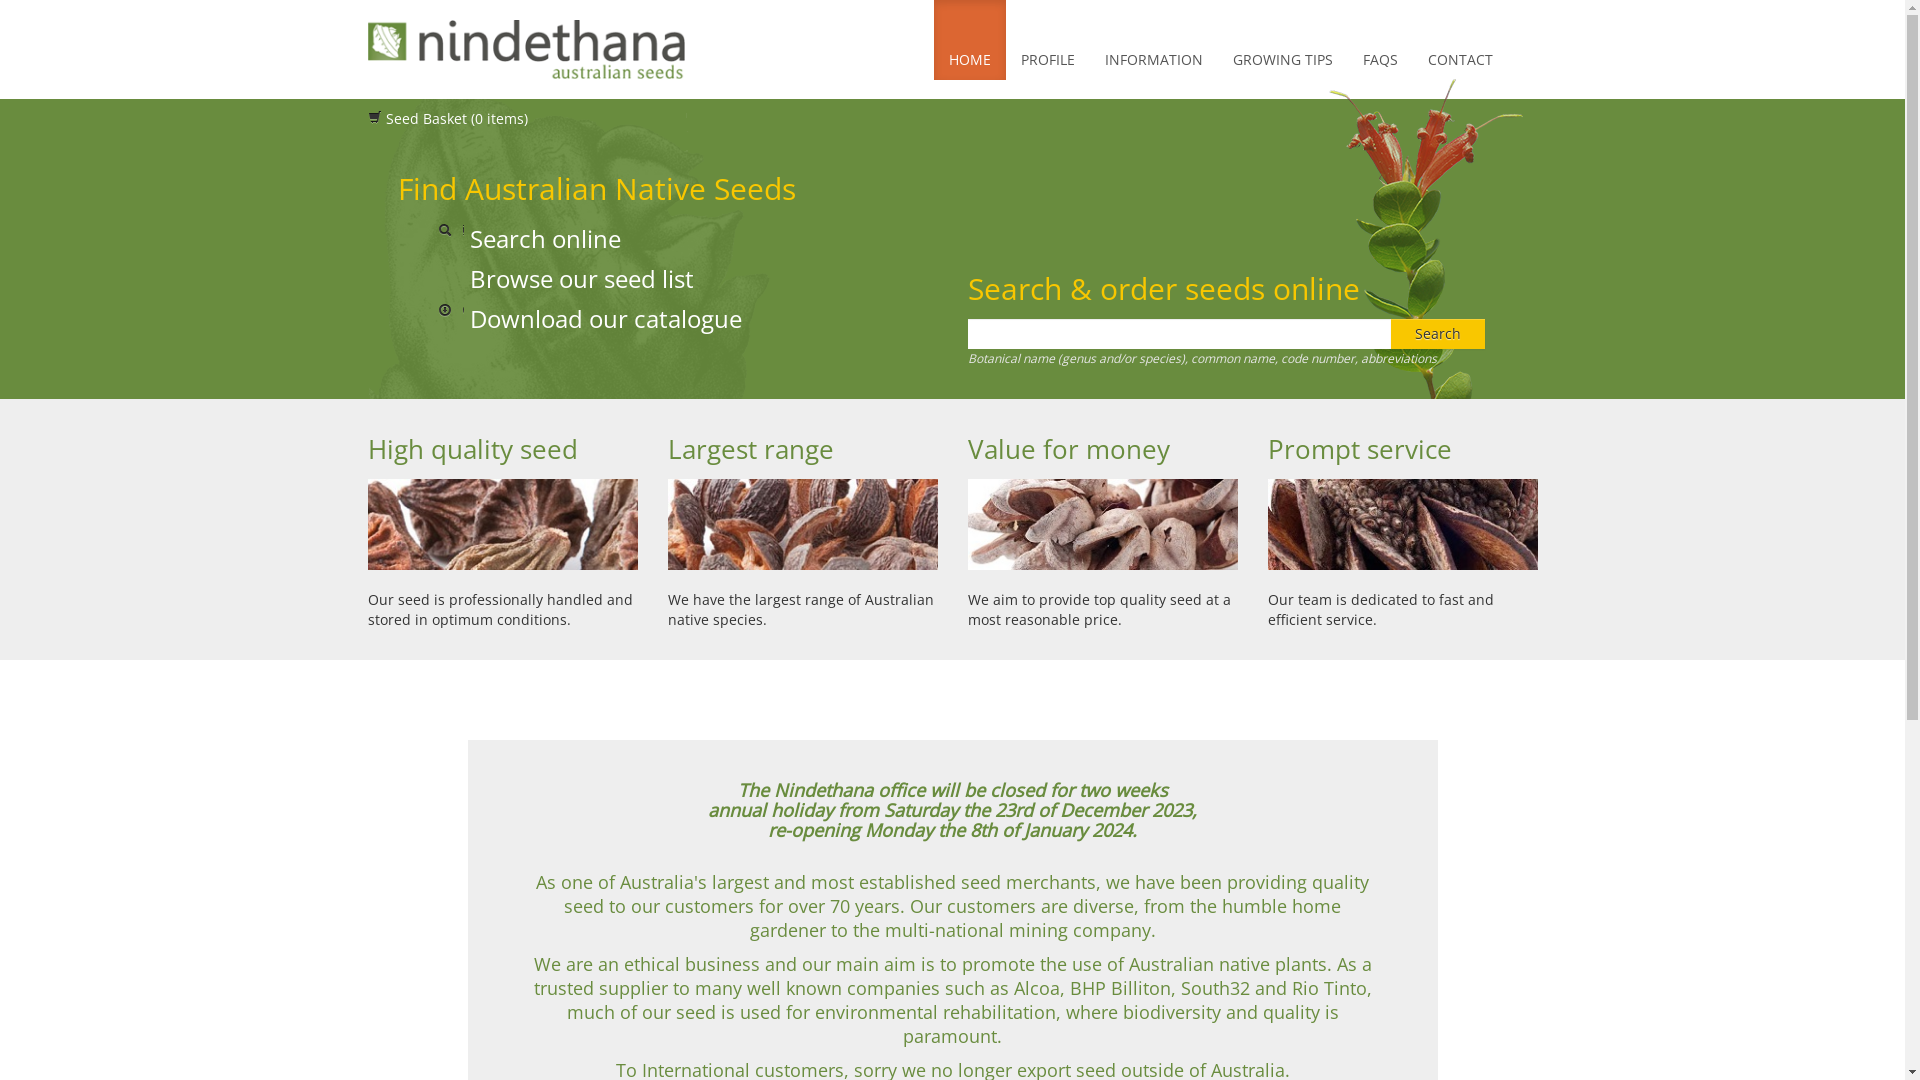 This screenshot has width=1920, height=1080. Describe the element at coordinates (1438, 334) in the screenshot. I see `Search` at that location.